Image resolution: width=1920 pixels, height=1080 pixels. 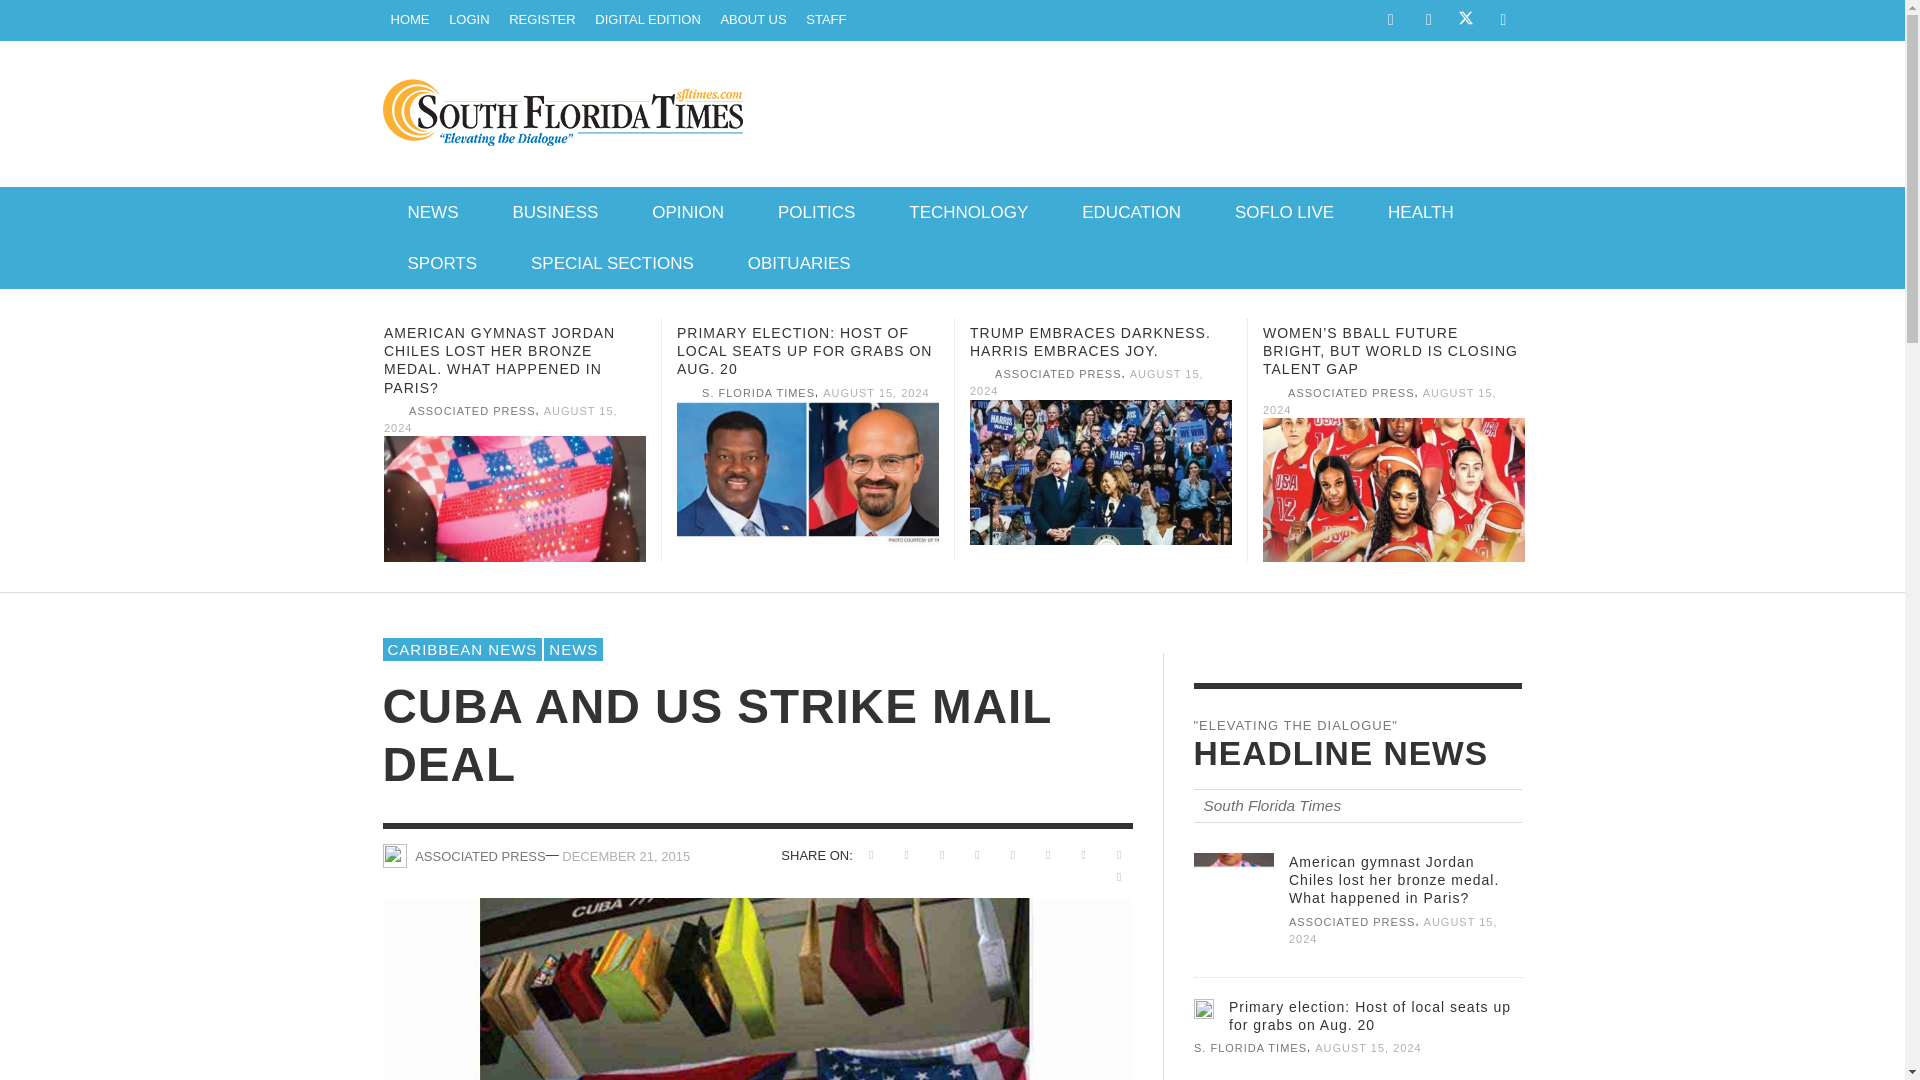 I want to click on Twitter, so click(x=1466, y=21).